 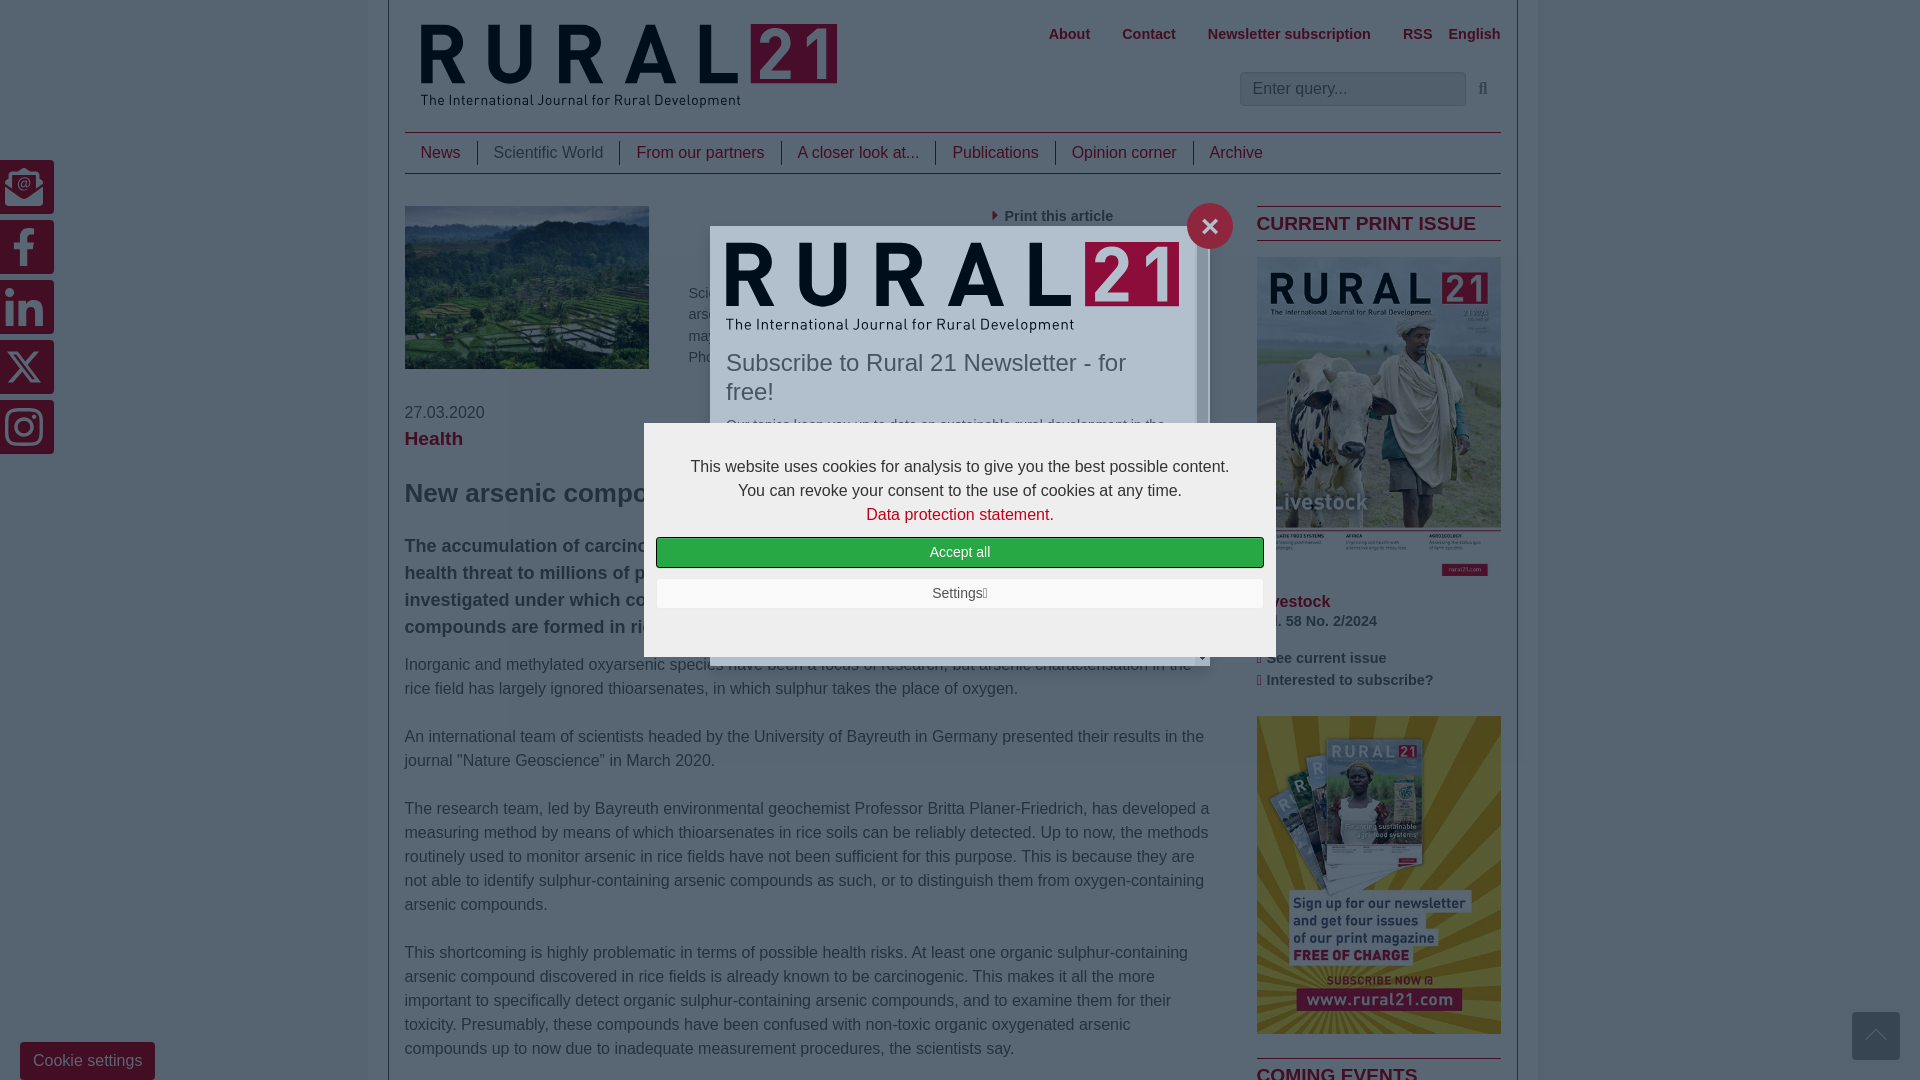 I want to click on About, so click(x=1070, y=34).